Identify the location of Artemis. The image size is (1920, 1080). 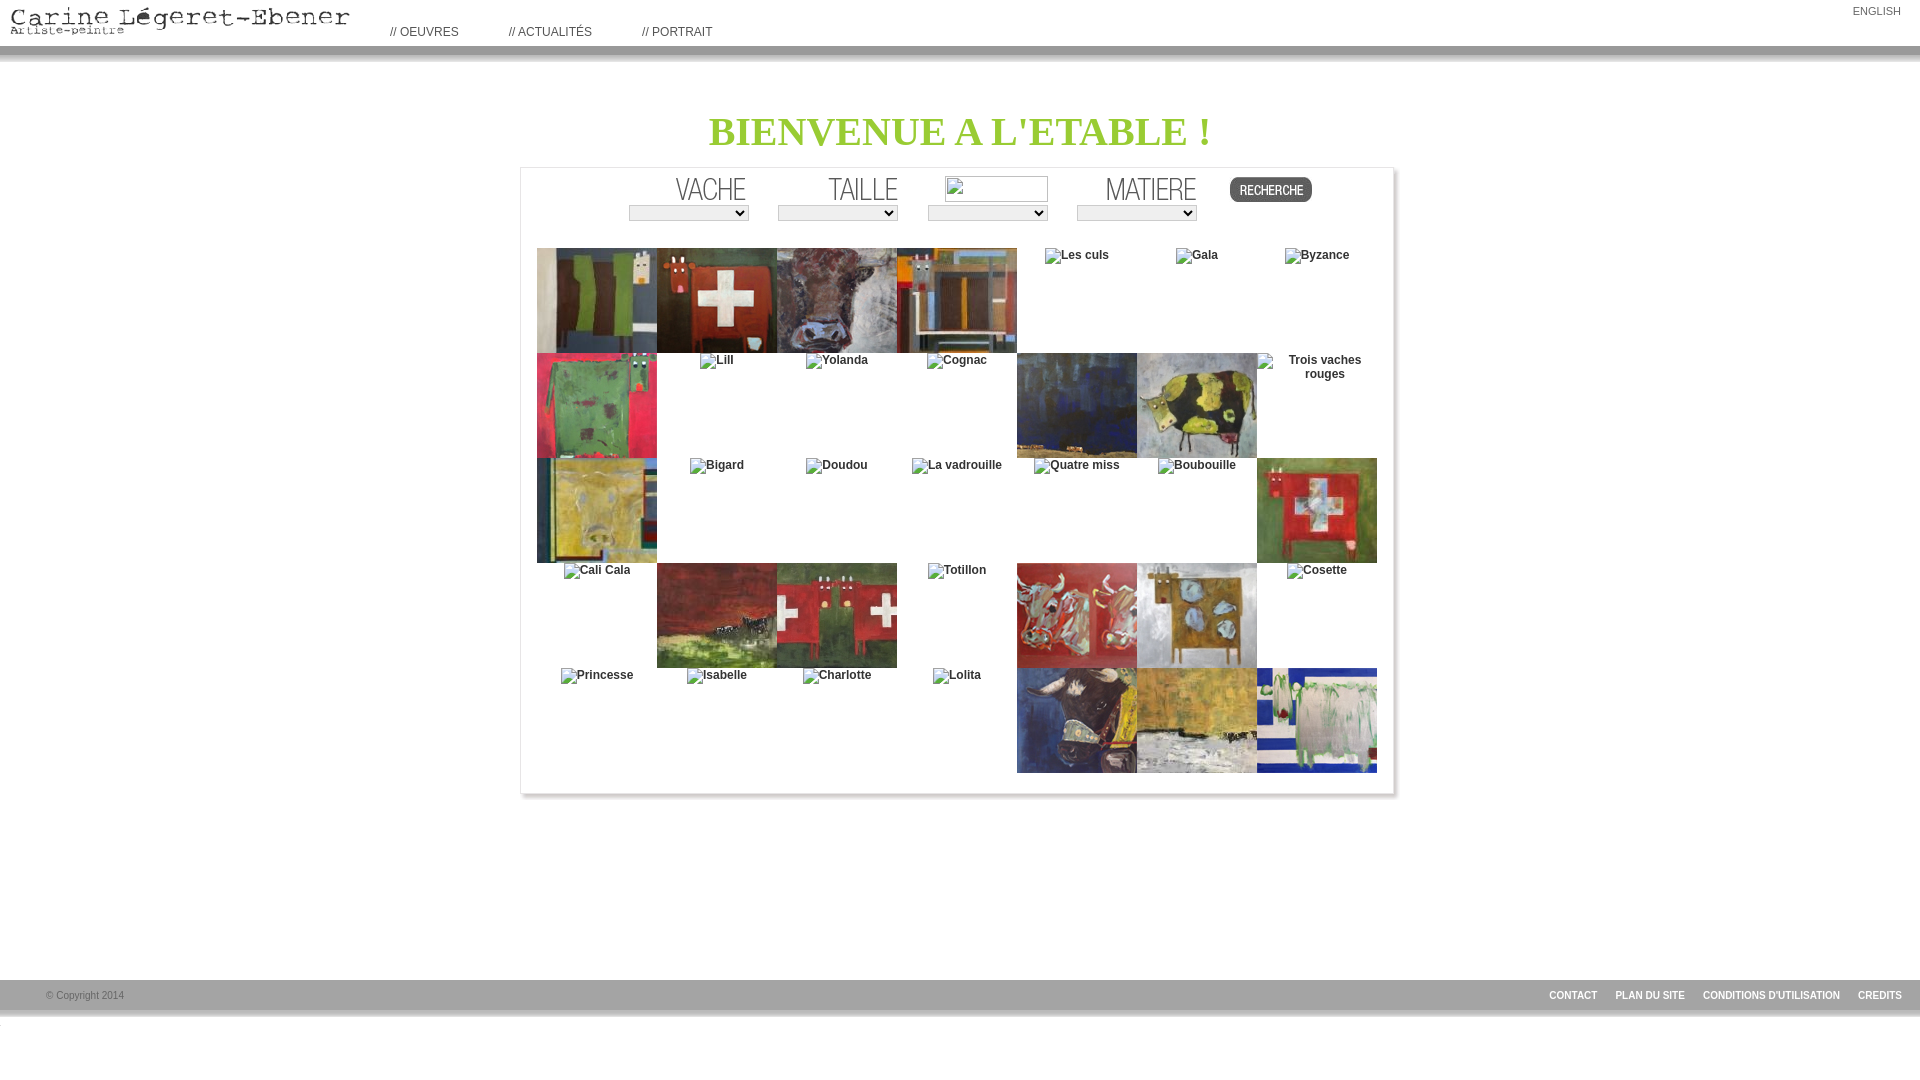
(837, 300).